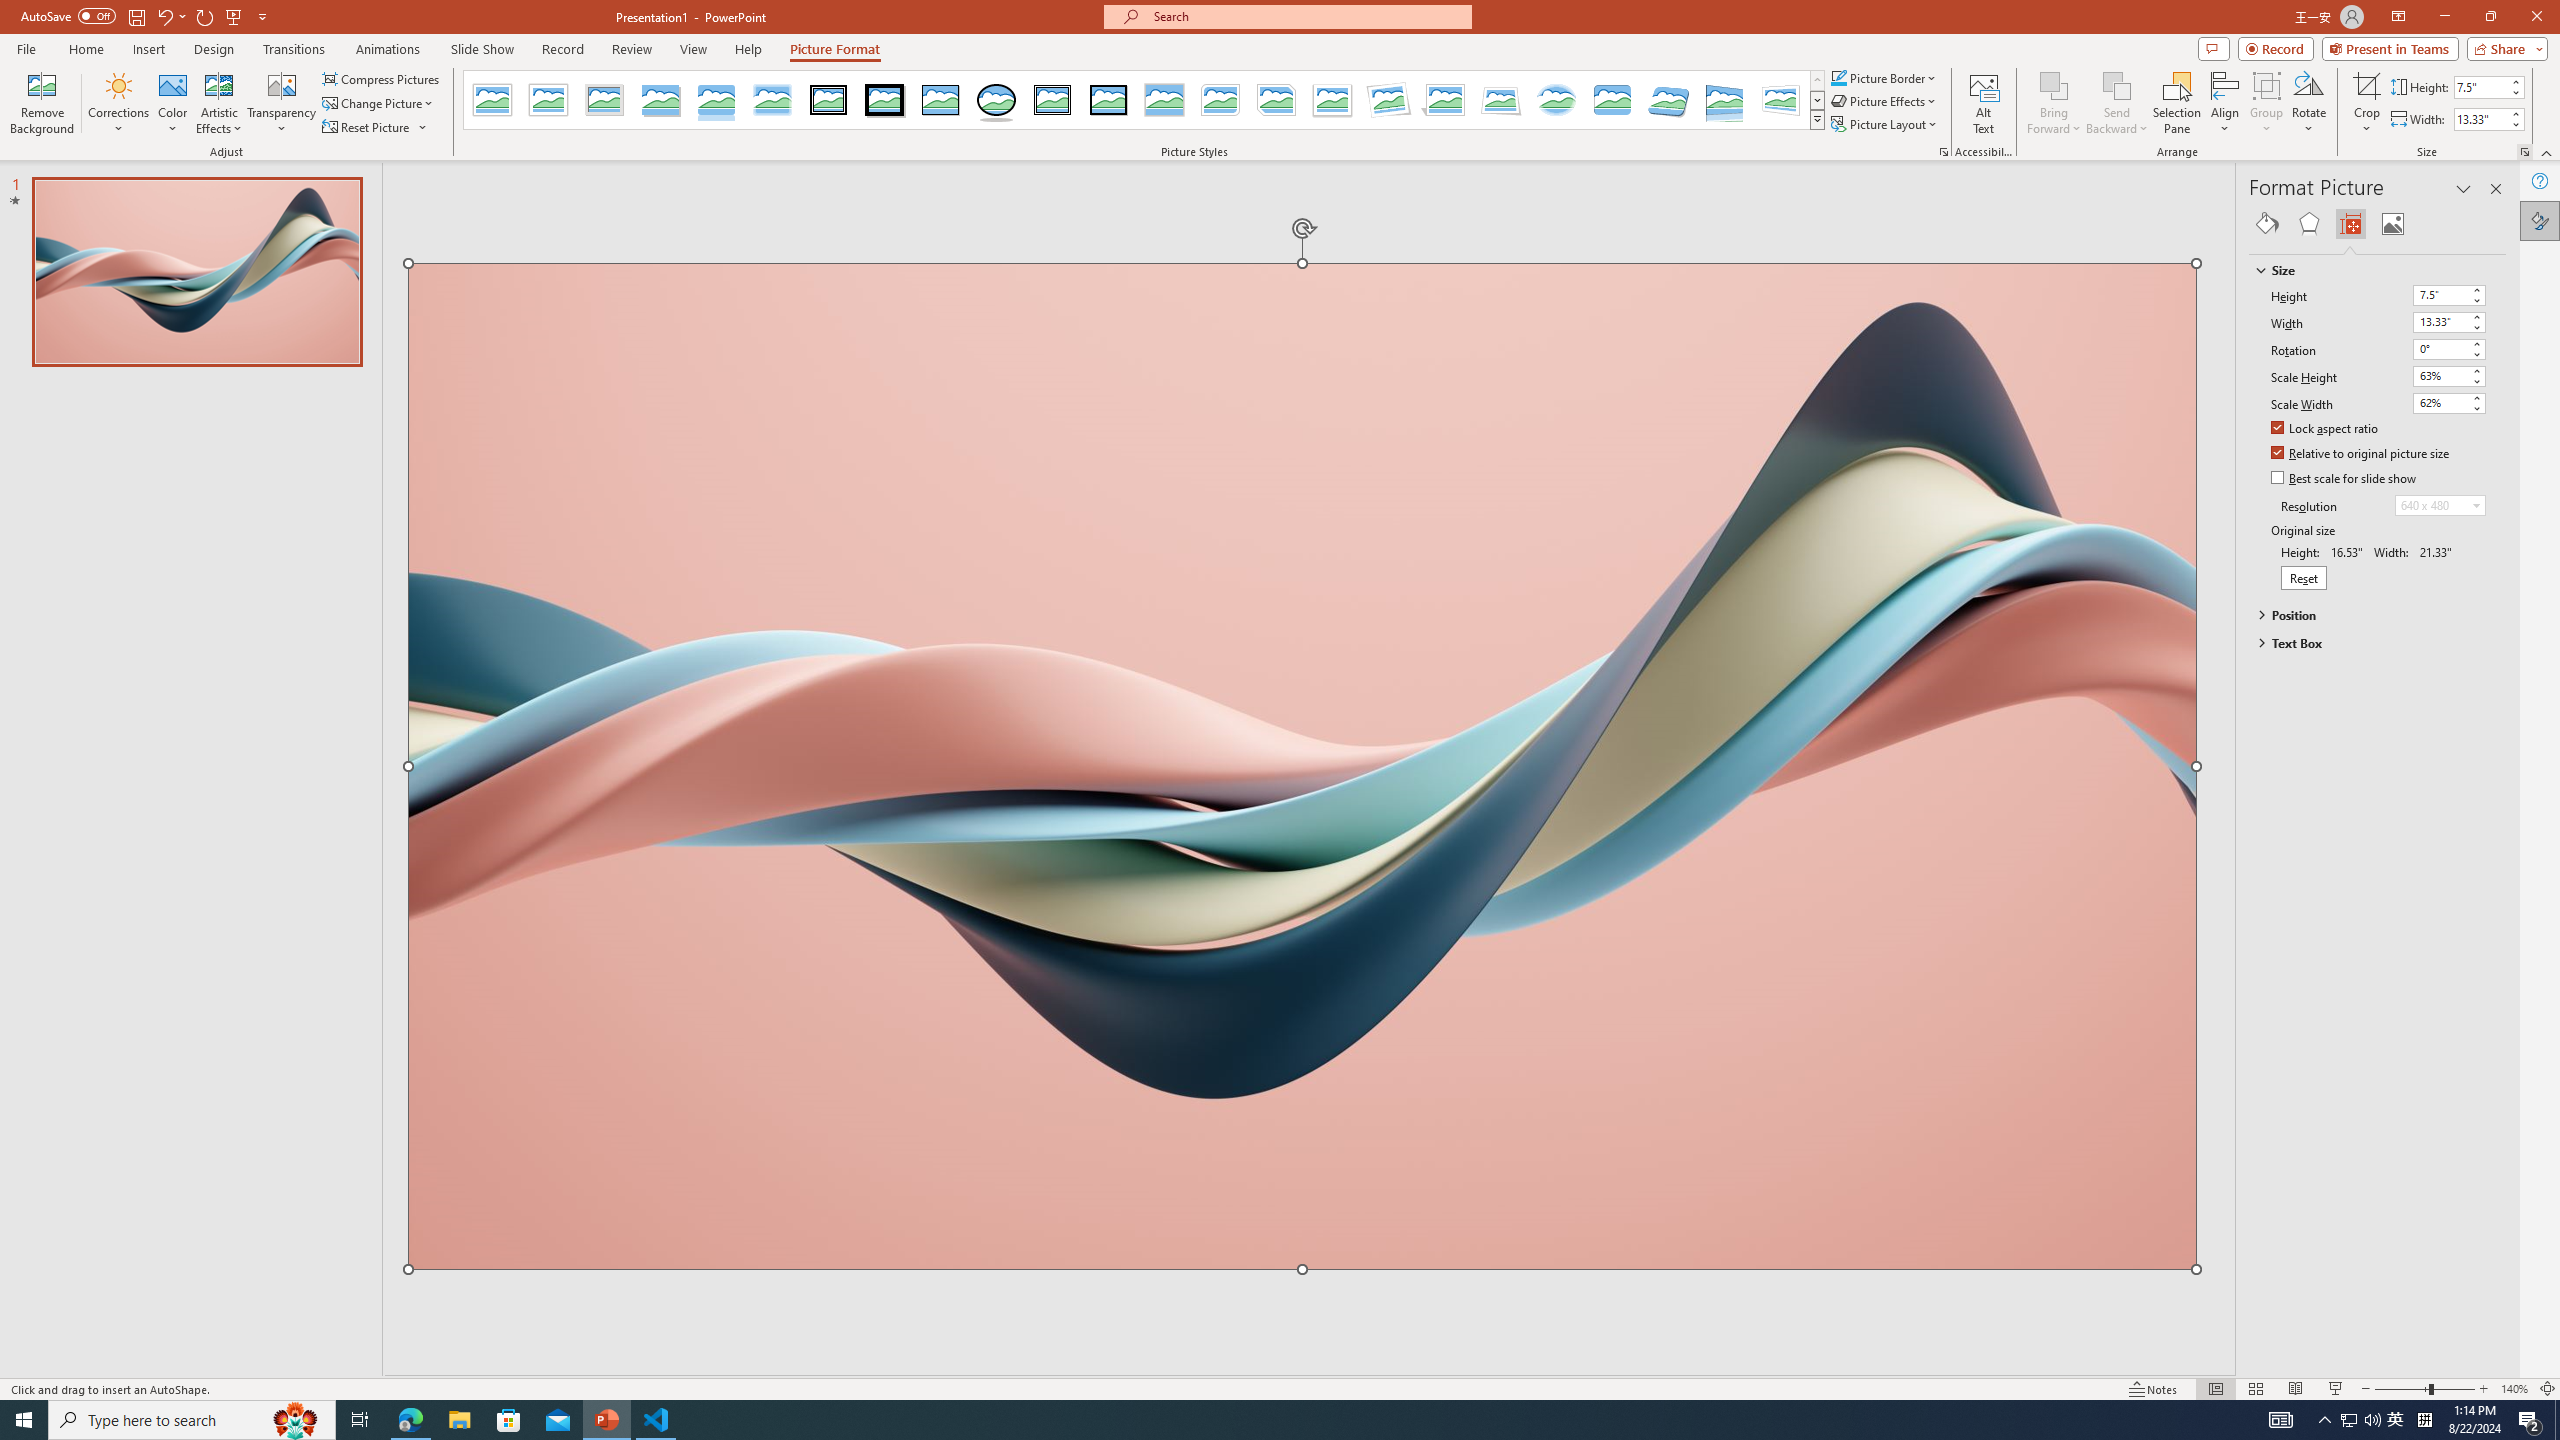 The image size is (2560, 1440). What do you see at coordinates (214, 49) in the screenshot?
I see `Design` at bounding box center [214, 49].